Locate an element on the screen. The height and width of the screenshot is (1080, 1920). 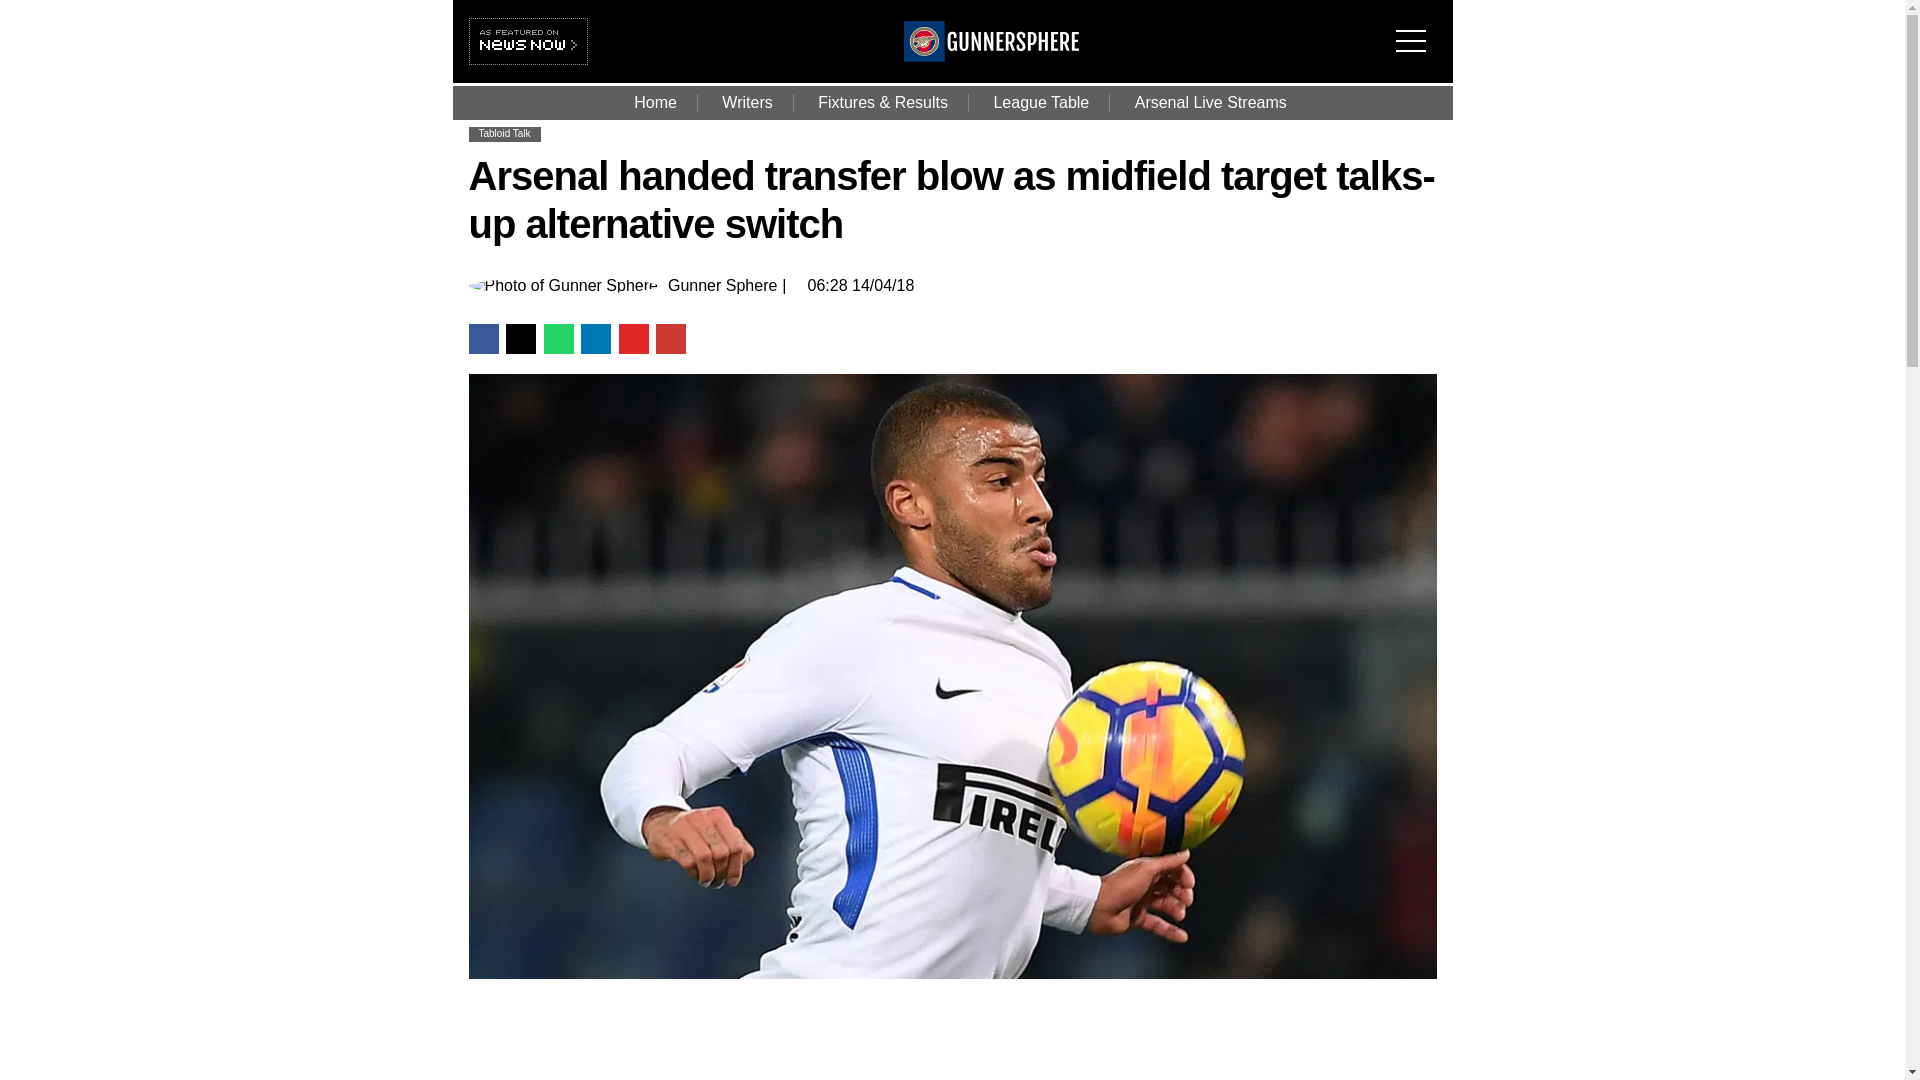
Menu is located at coordinates (1416, 28).